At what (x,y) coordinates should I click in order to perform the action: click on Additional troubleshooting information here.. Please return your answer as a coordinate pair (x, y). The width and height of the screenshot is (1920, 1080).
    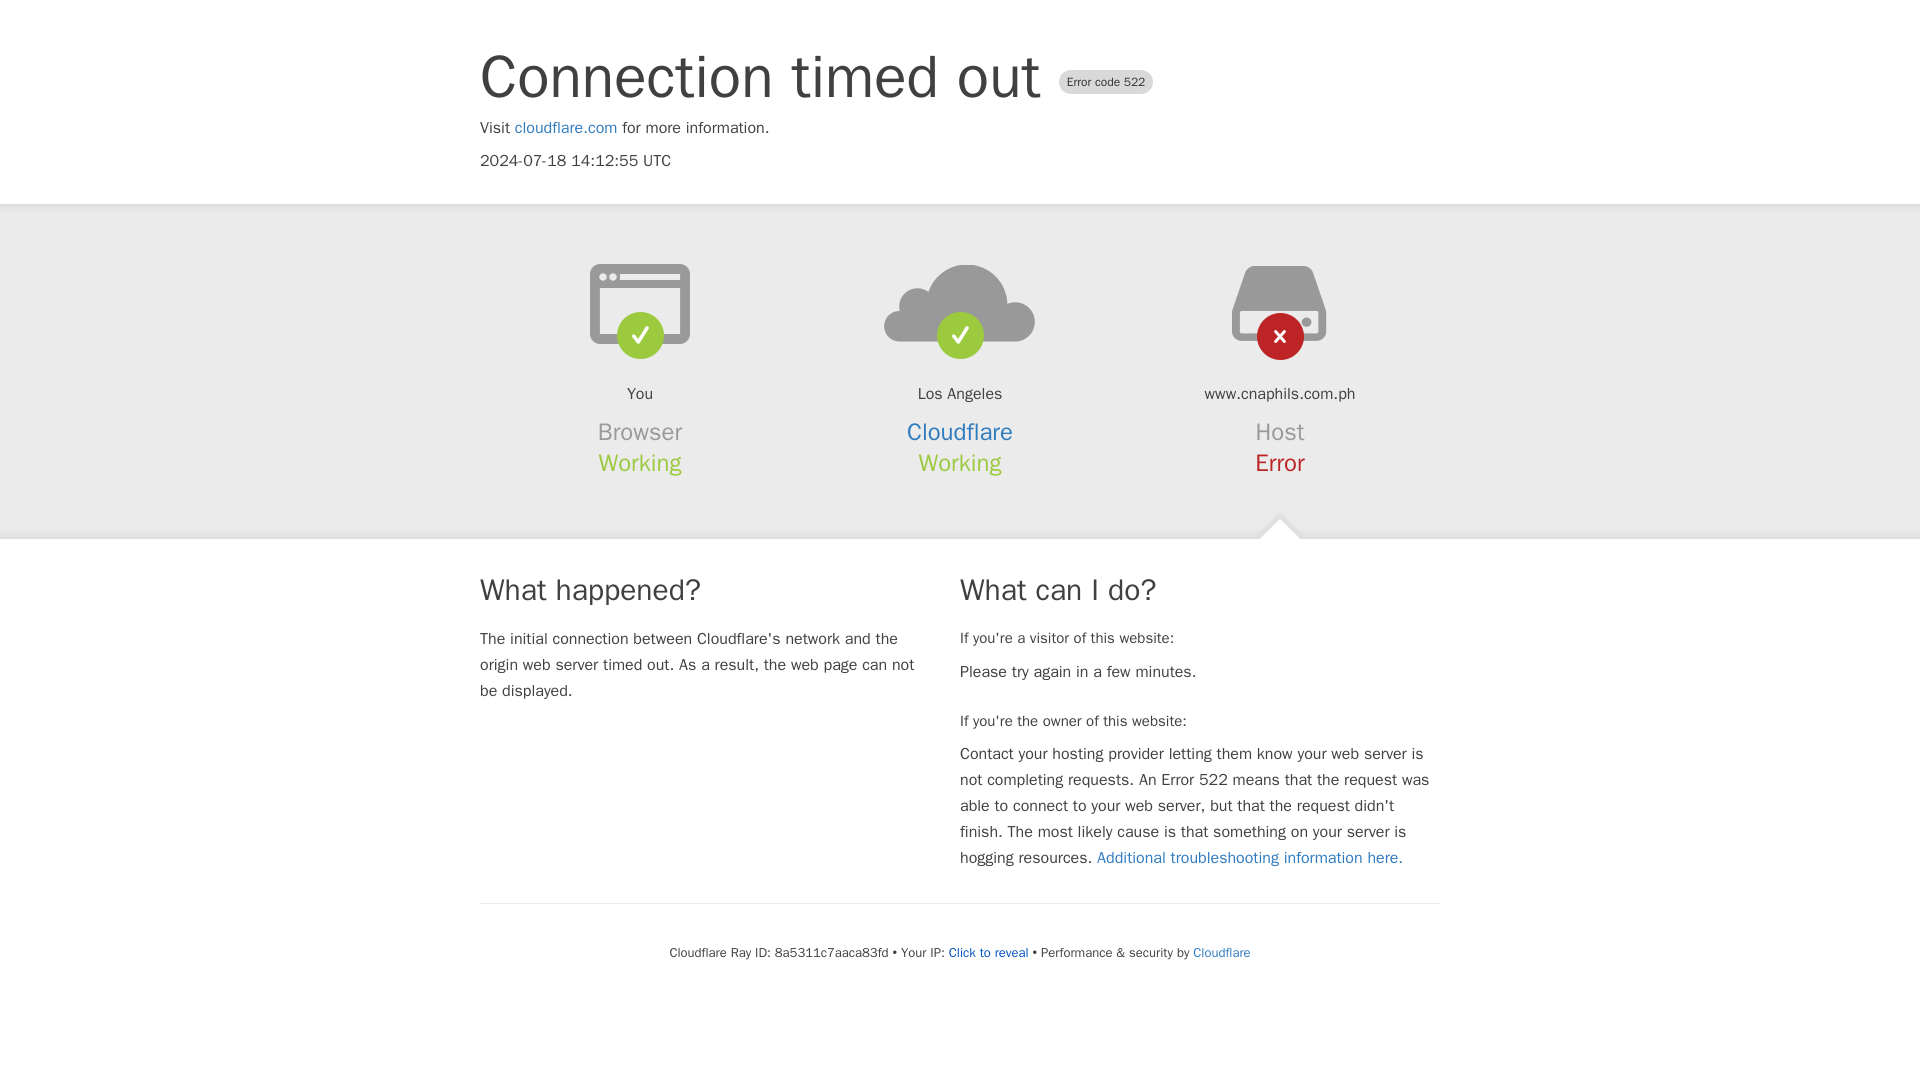
    Looking at the image, I should click on (1250, 858).